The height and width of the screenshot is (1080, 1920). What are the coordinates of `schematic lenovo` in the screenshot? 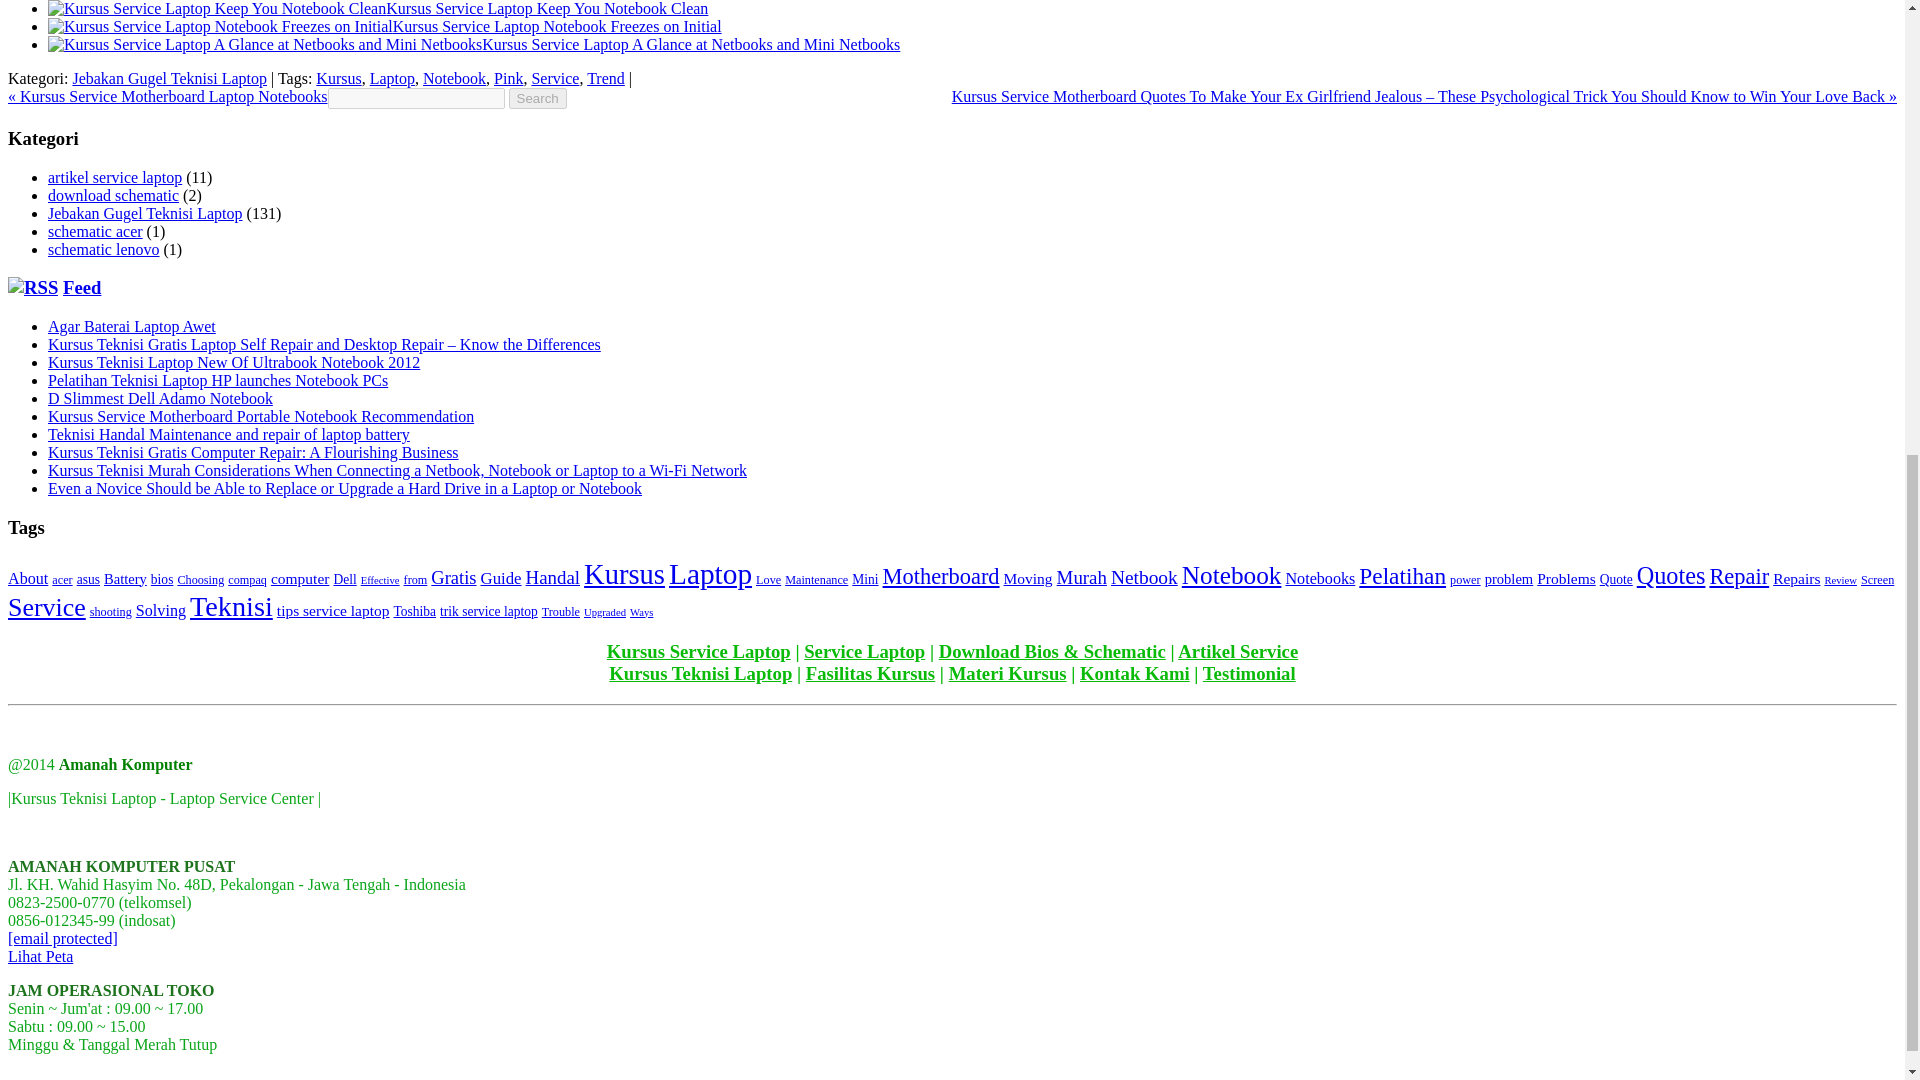 It's located at (104, 249).